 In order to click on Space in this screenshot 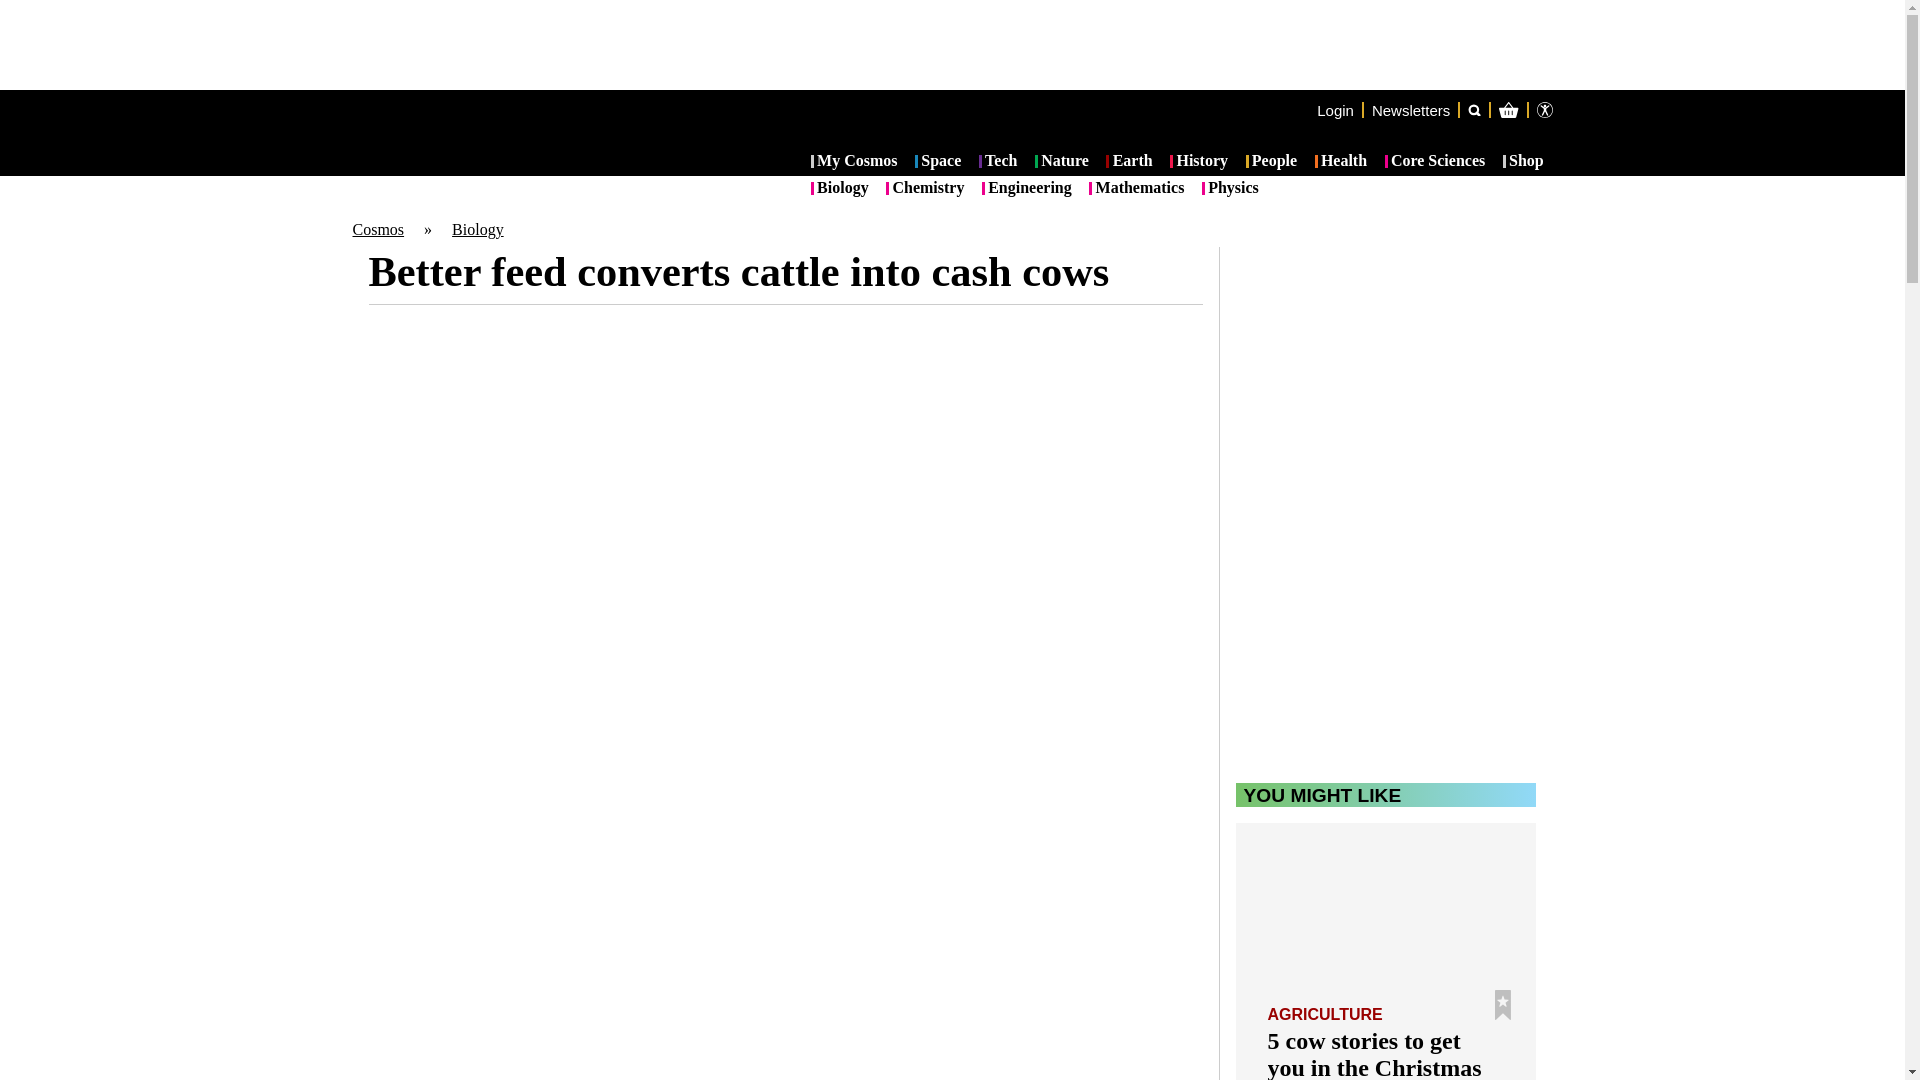, I will do `click(938, 162)`.